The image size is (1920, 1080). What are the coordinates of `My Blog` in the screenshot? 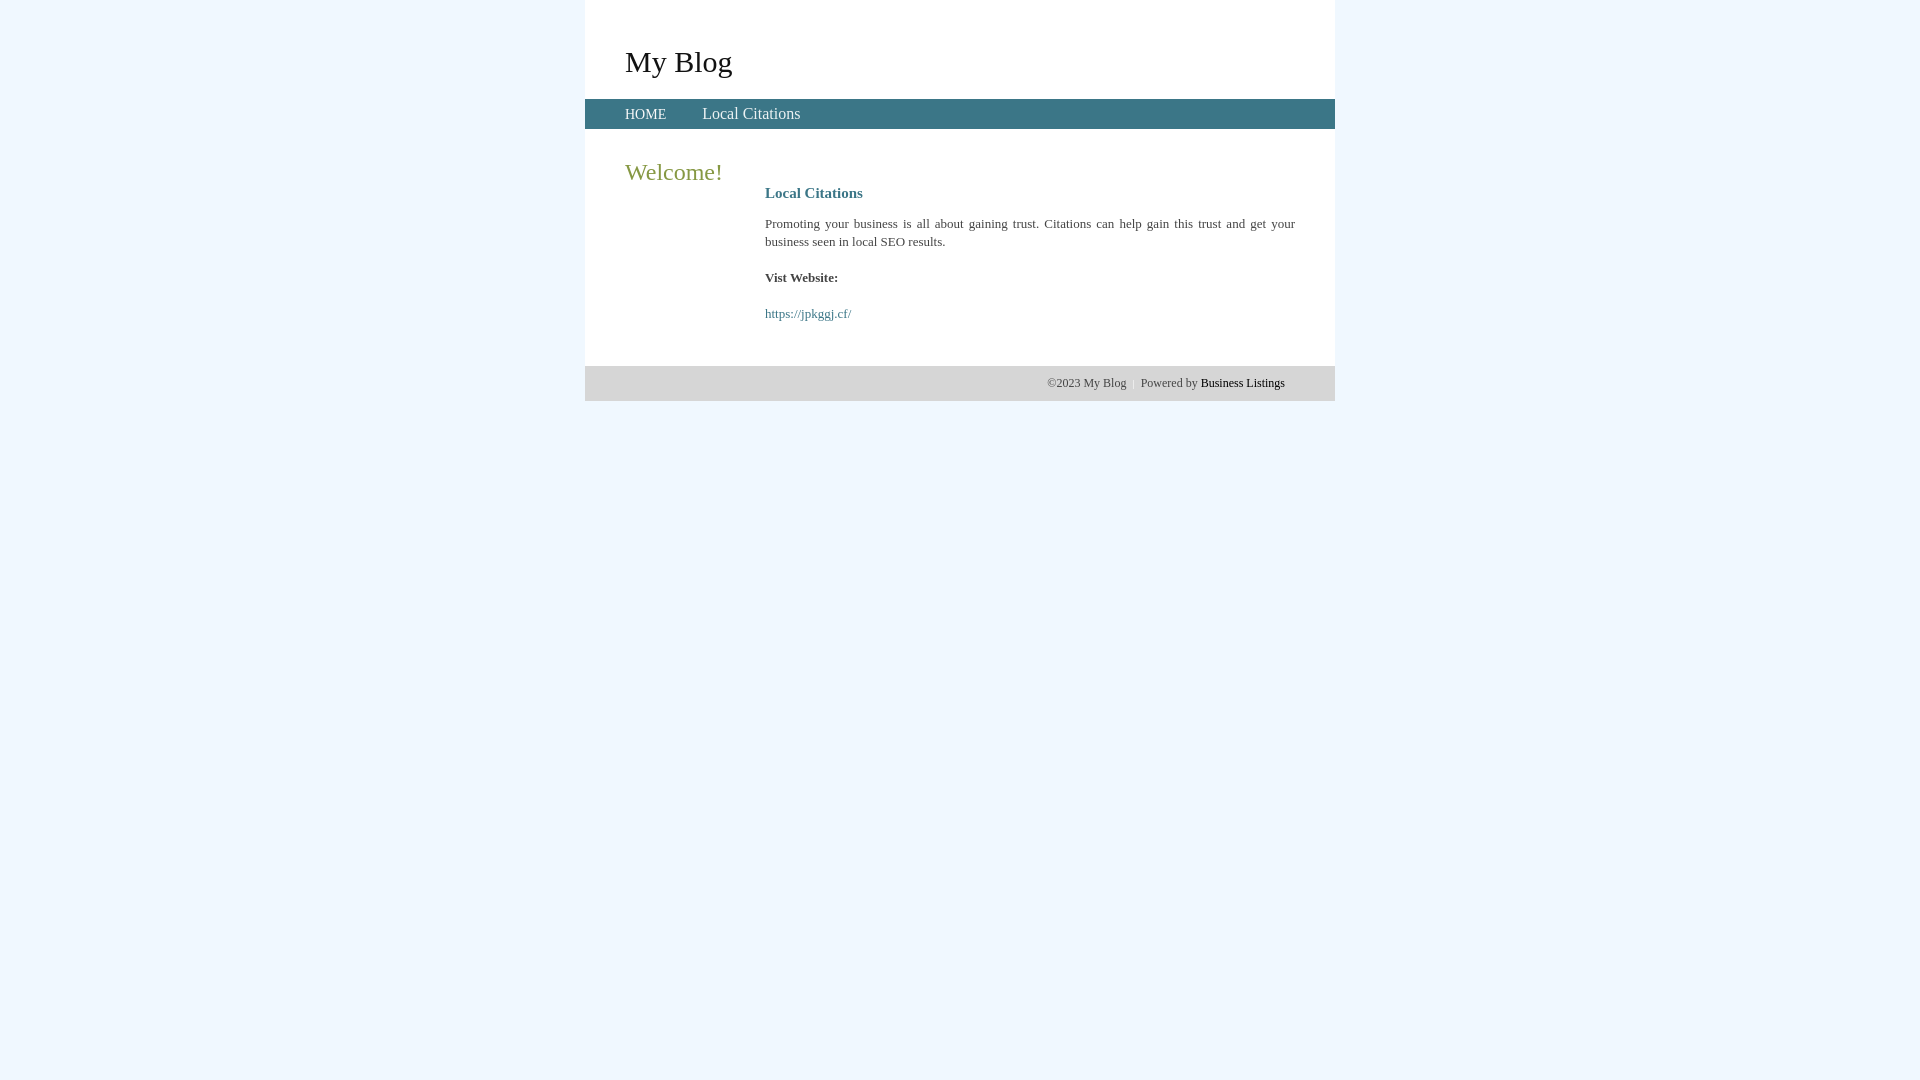 It's located at (679, 61).